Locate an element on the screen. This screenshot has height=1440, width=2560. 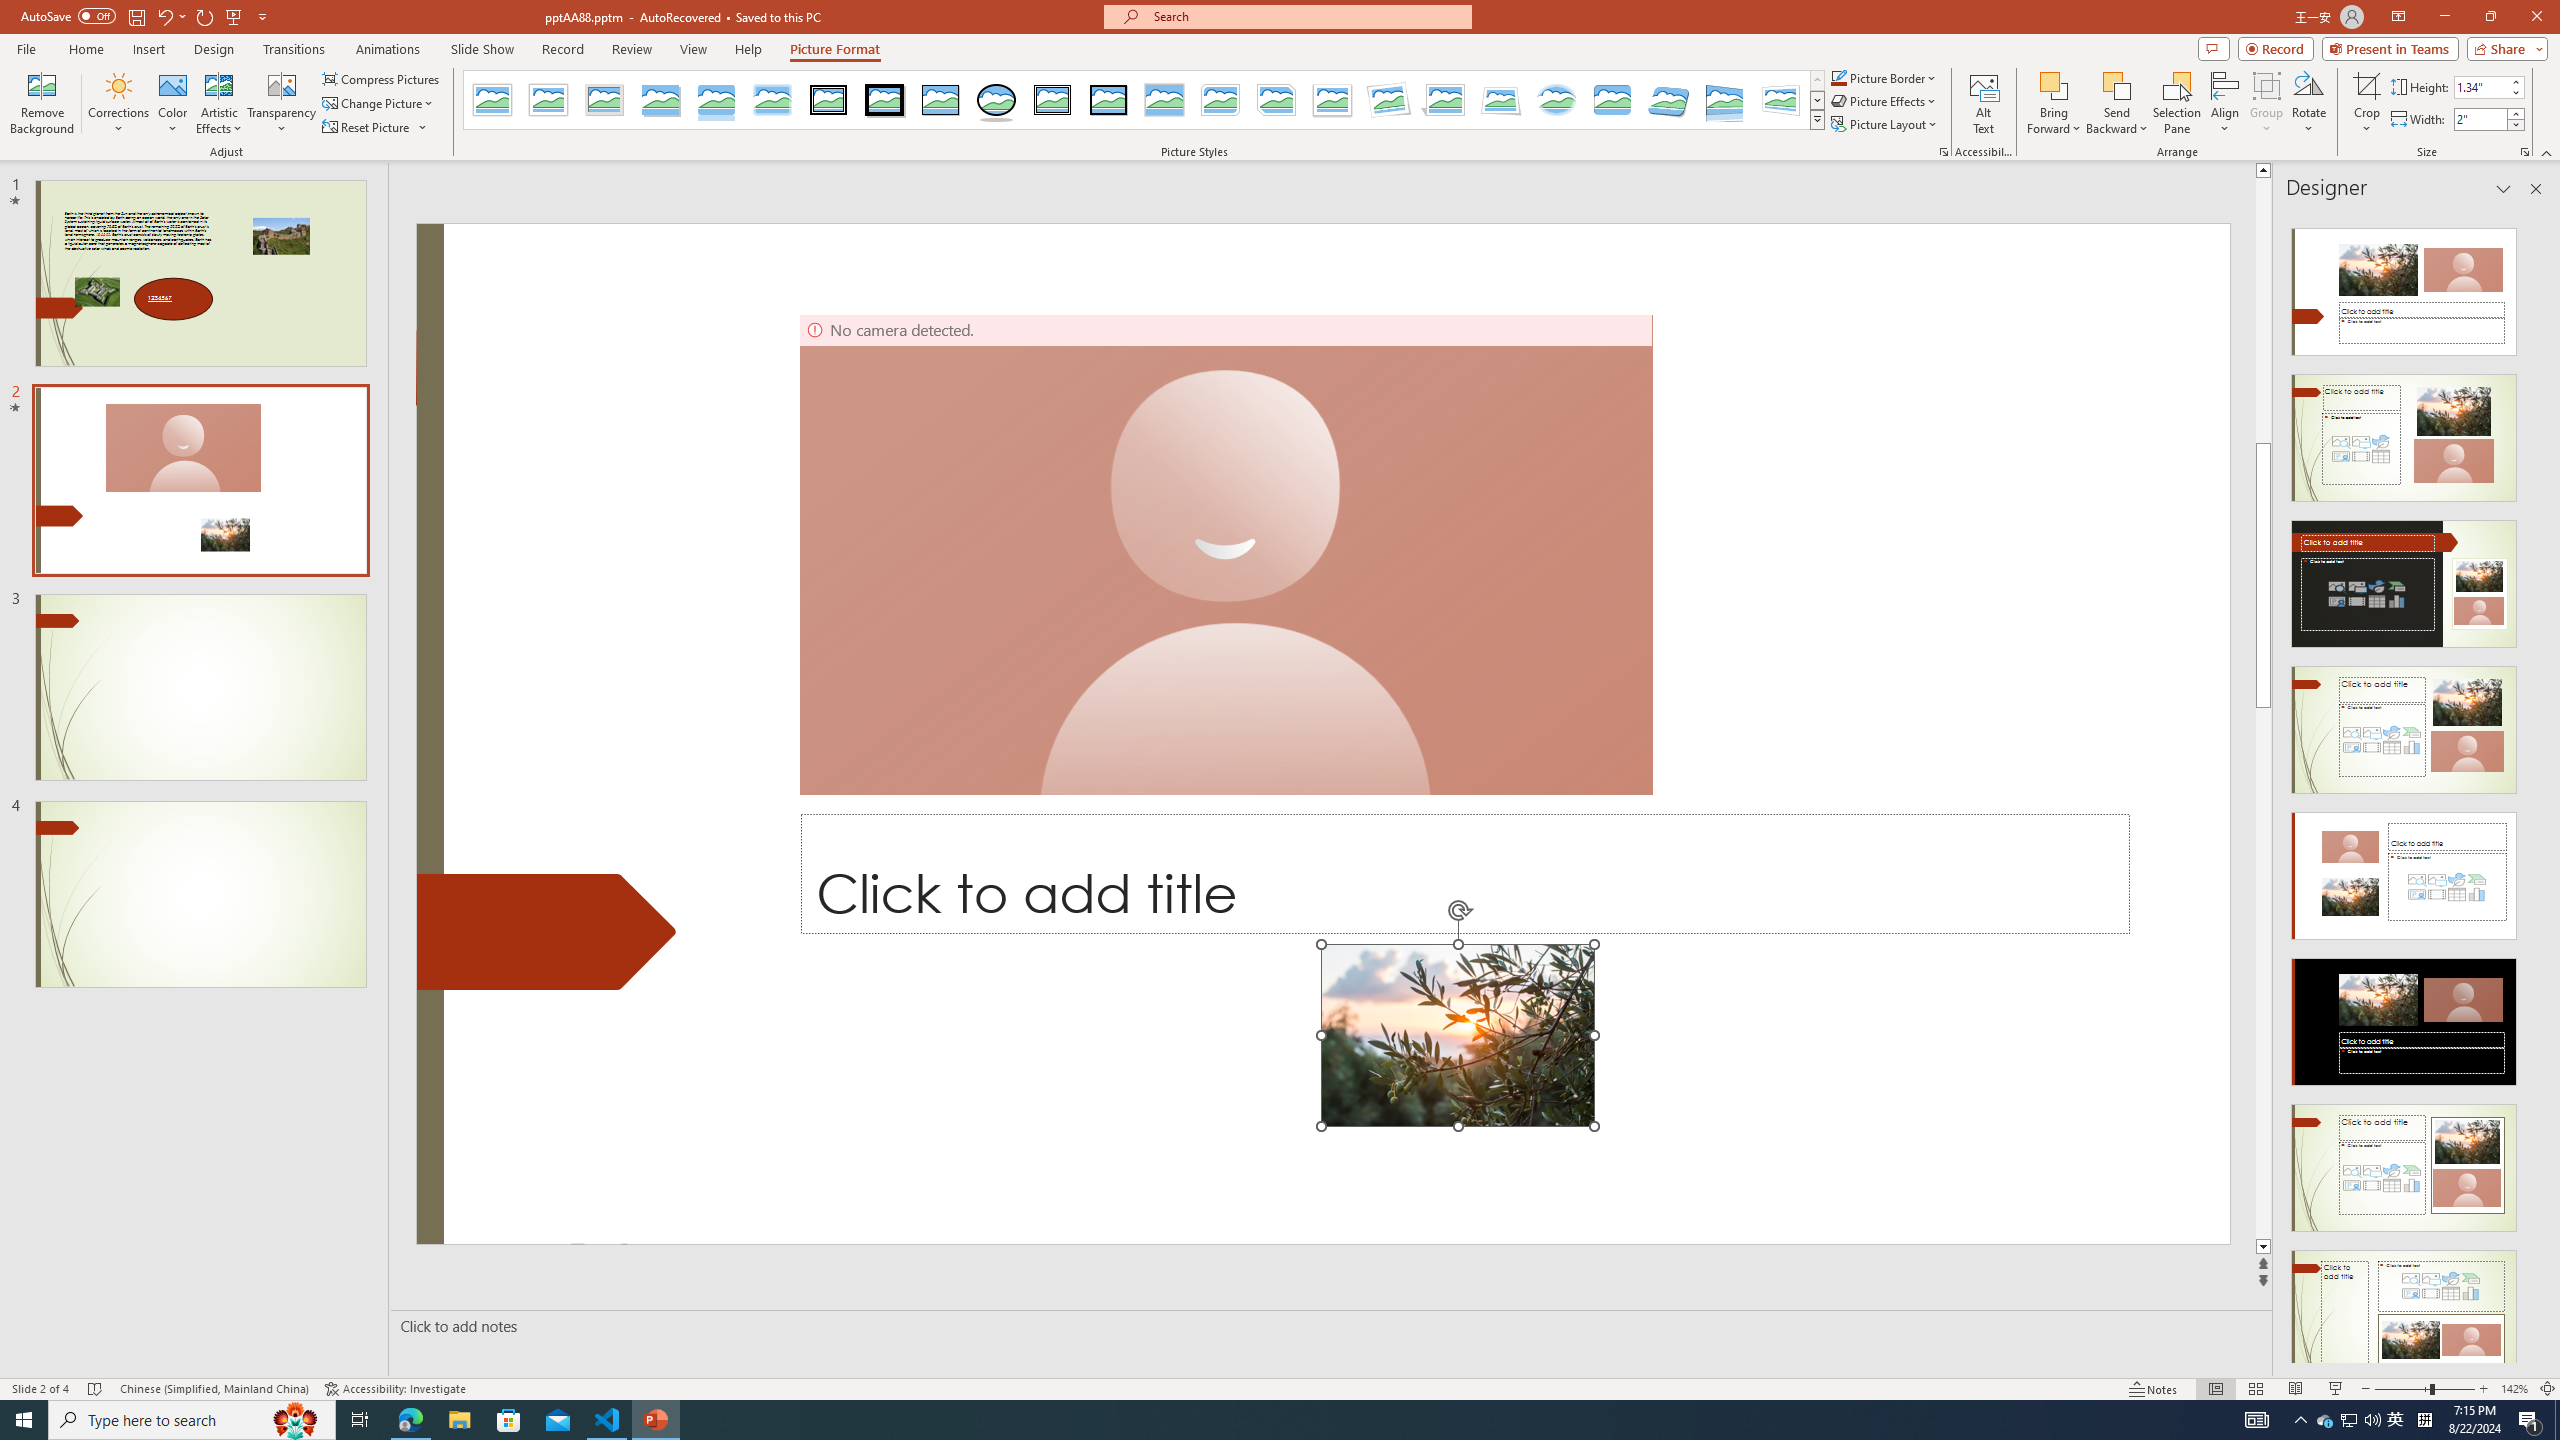
Crop is located at coordinates (2366, 103).